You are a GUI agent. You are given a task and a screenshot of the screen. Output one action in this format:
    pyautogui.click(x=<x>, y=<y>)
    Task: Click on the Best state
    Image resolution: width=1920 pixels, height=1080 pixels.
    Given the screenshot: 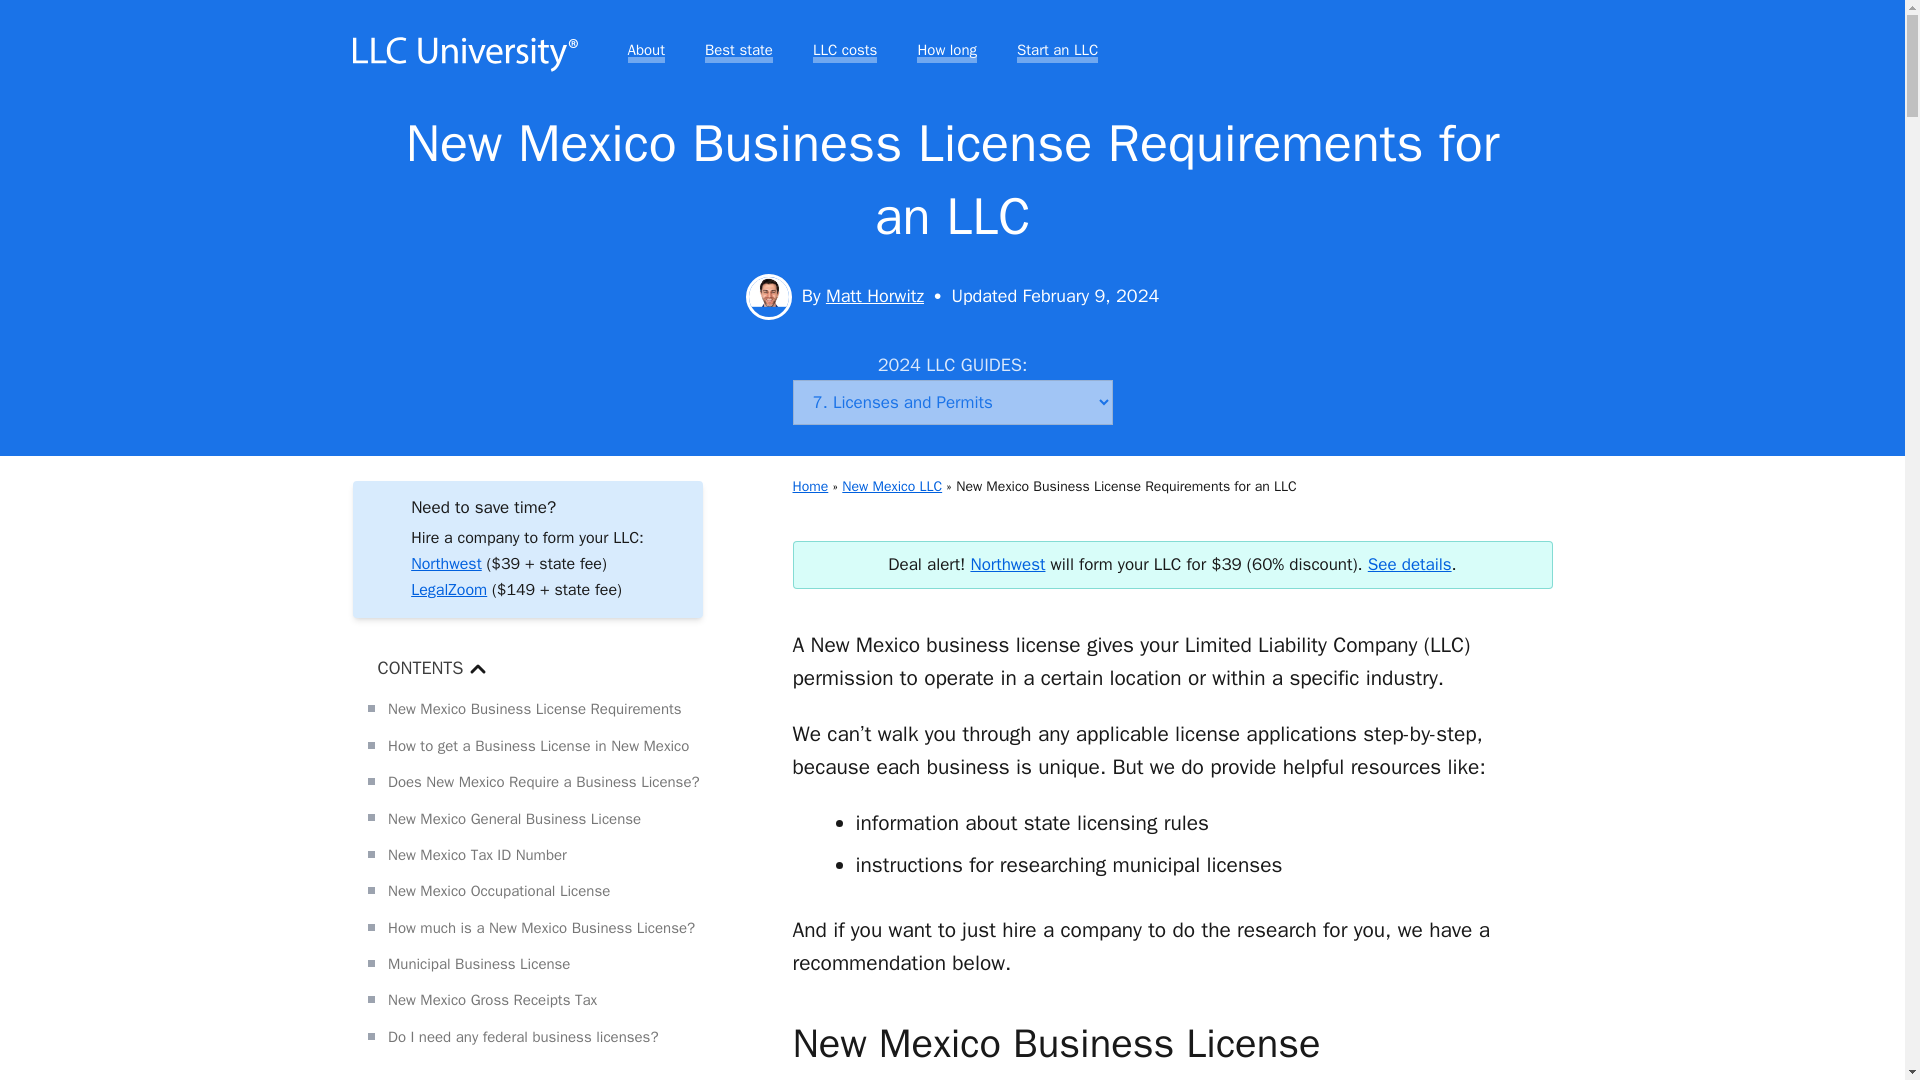 What is the action you would take?
    pyautogui.click(x=738, y=50)
    